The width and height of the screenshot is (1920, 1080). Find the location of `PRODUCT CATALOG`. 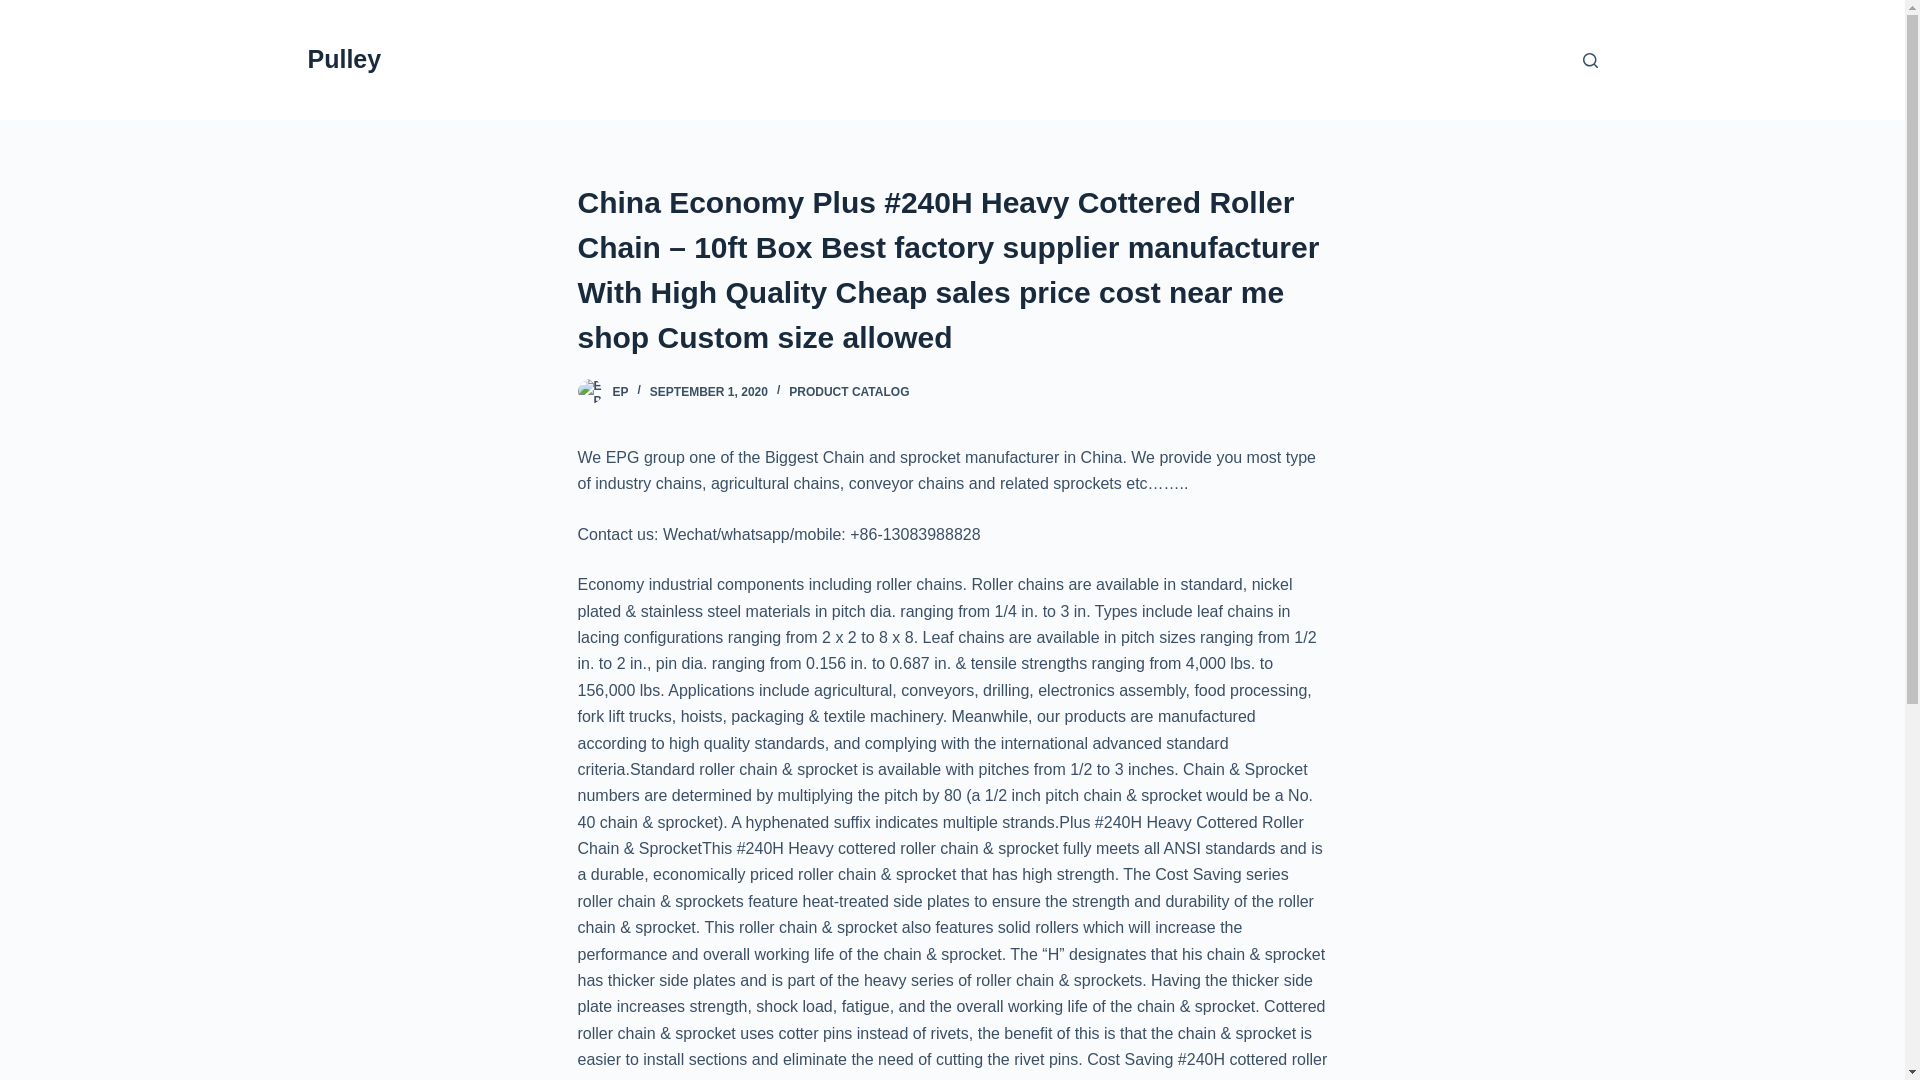

PRODUCT CATALOG is located at coordinates (848, 391).